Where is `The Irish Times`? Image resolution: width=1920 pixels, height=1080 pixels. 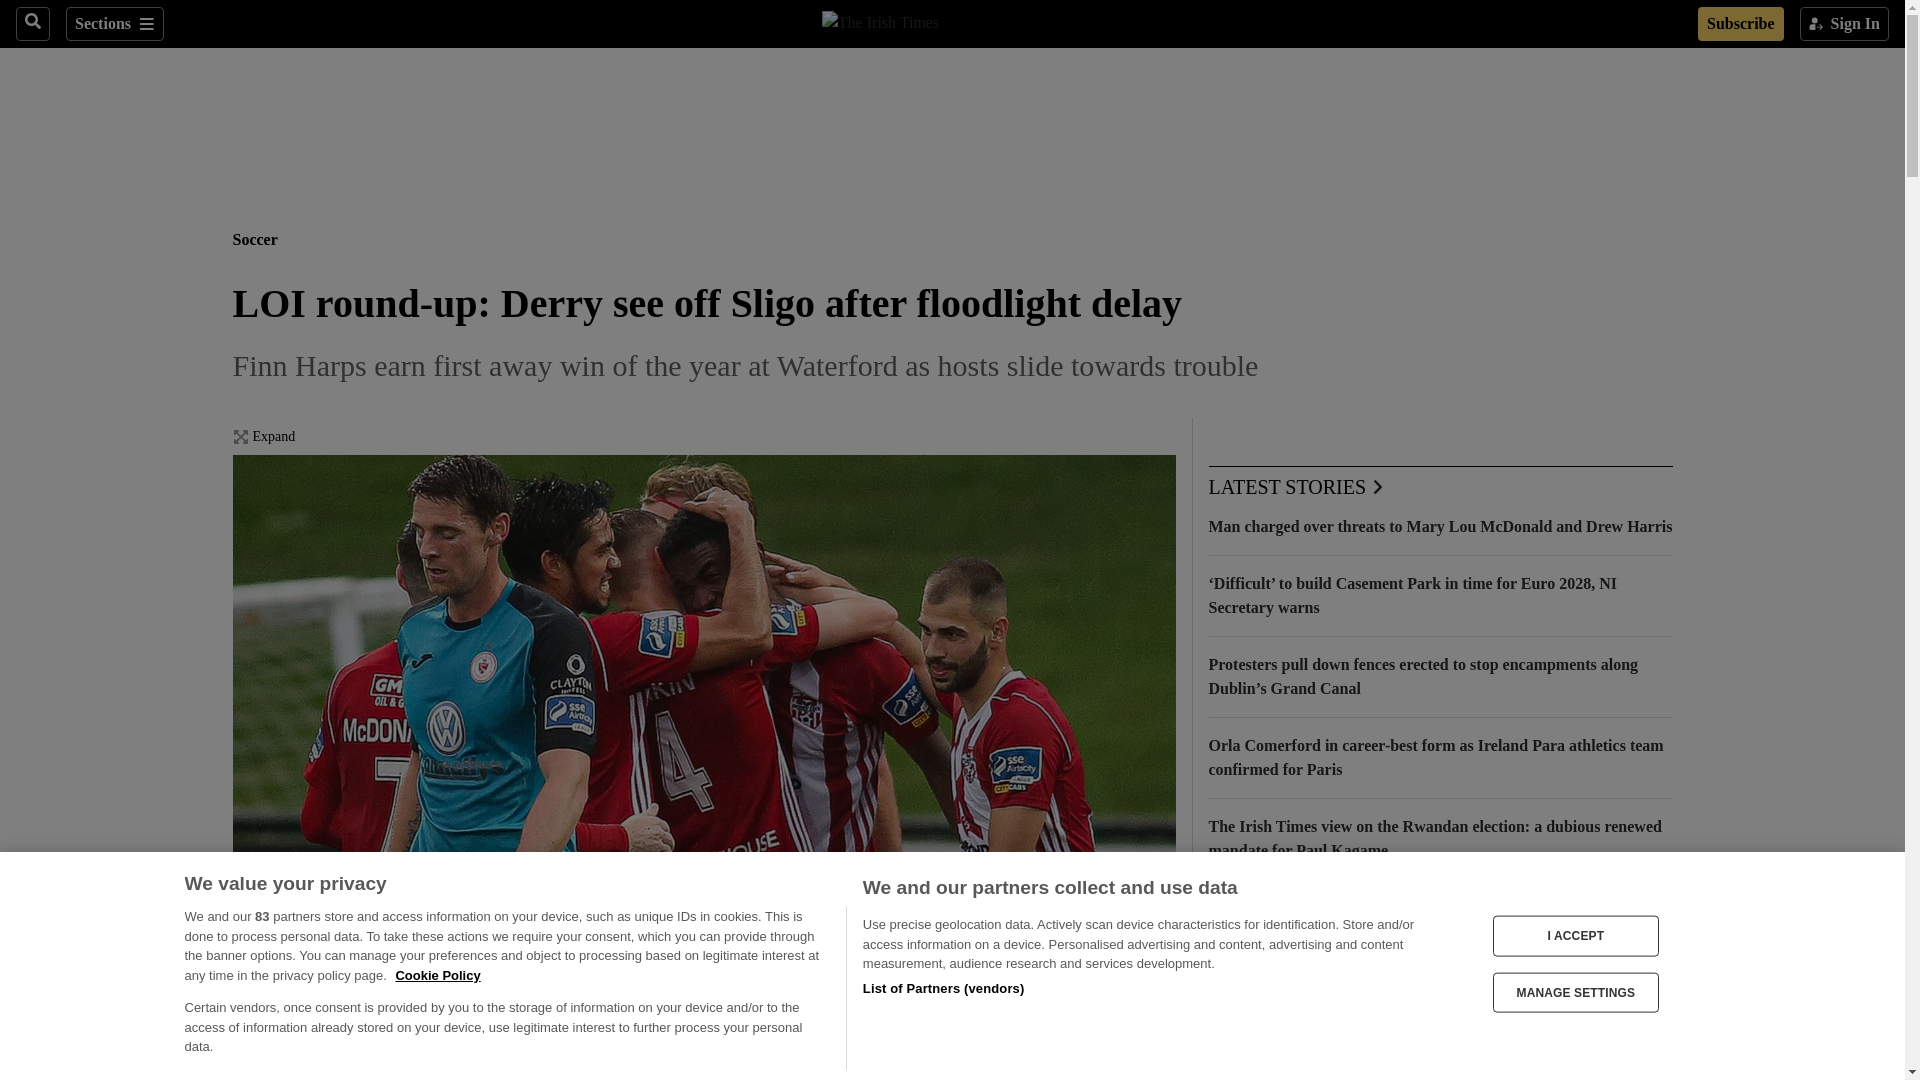
The Irish Times is located at coordinates (880, 20).